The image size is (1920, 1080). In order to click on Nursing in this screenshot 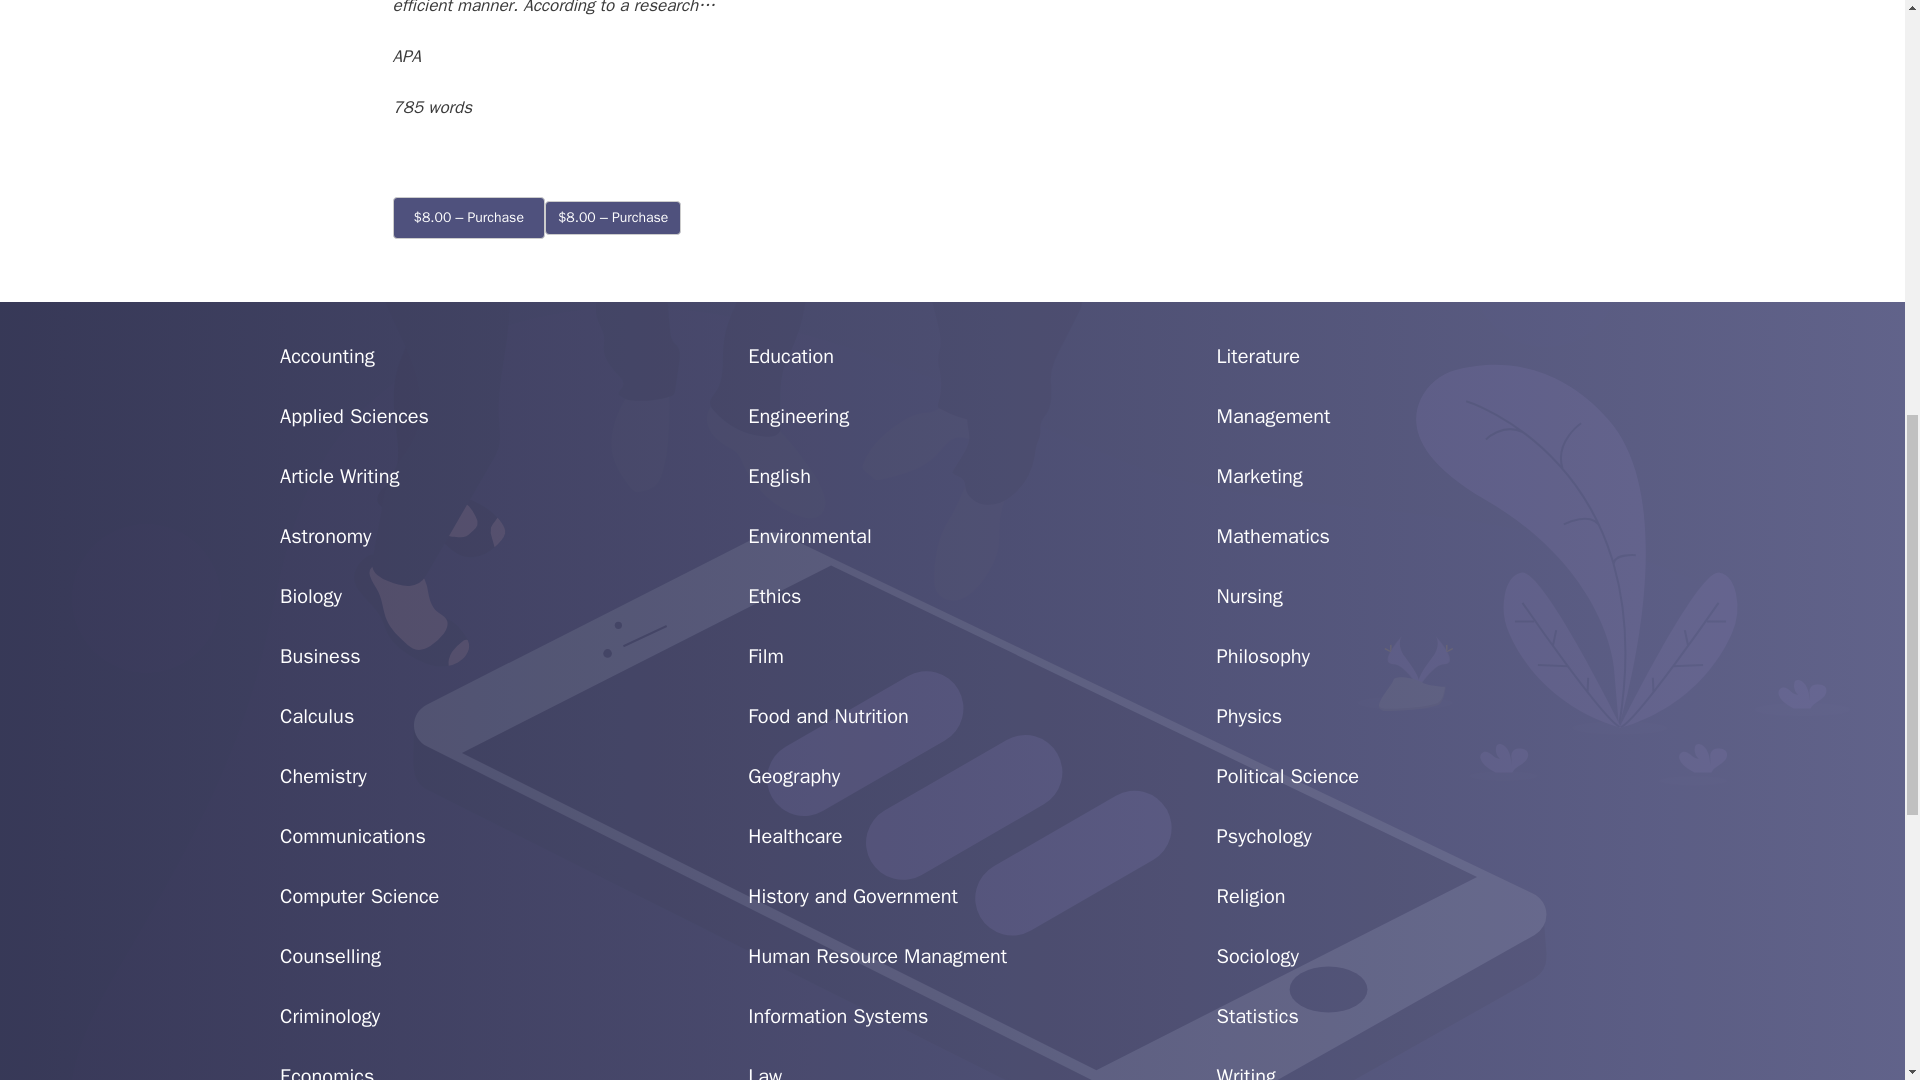, I will do `click(1250, 596)`.